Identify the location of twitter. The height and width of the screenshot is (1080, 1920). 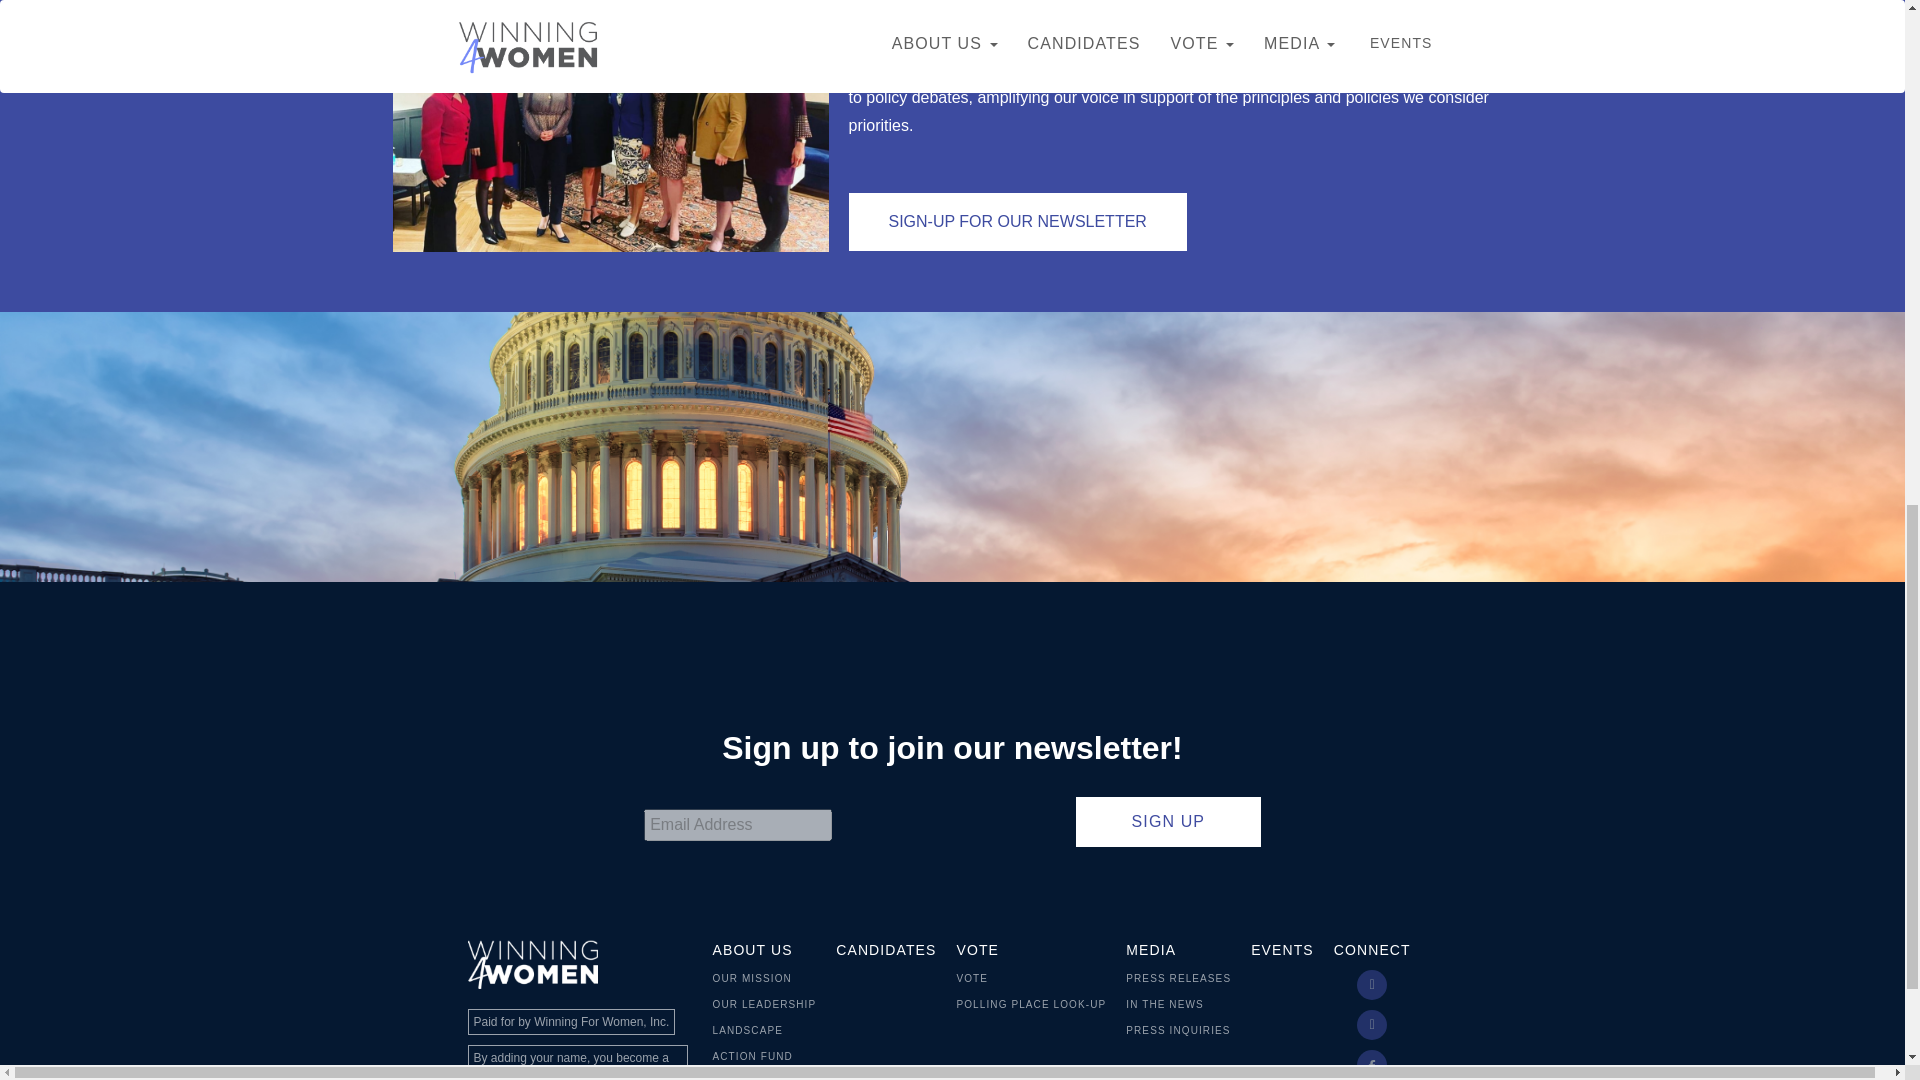
(1372, 984).